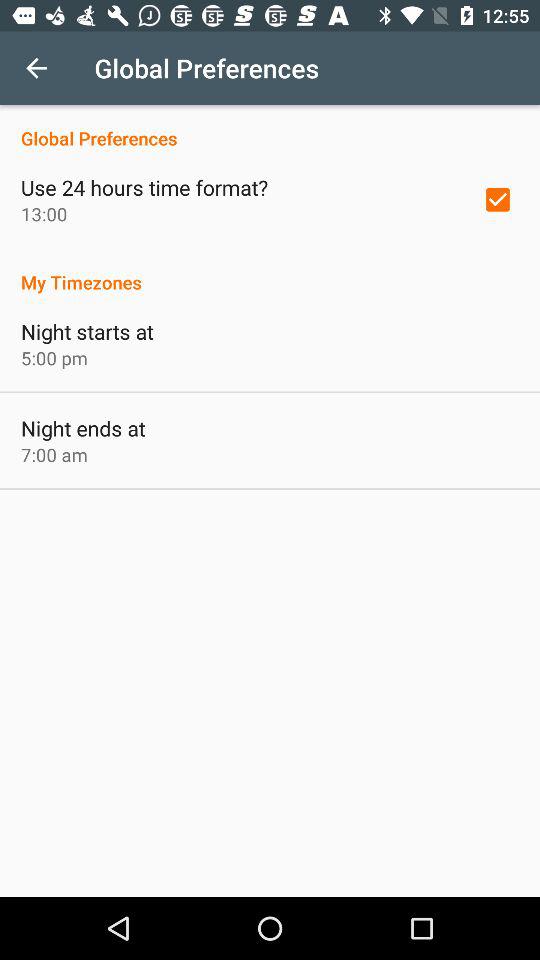 This screenshot has height=960, width=540. Describe the element at coordinates (144, 187) in the screenshot. I see `swipe to use 24 hours item` at that location.